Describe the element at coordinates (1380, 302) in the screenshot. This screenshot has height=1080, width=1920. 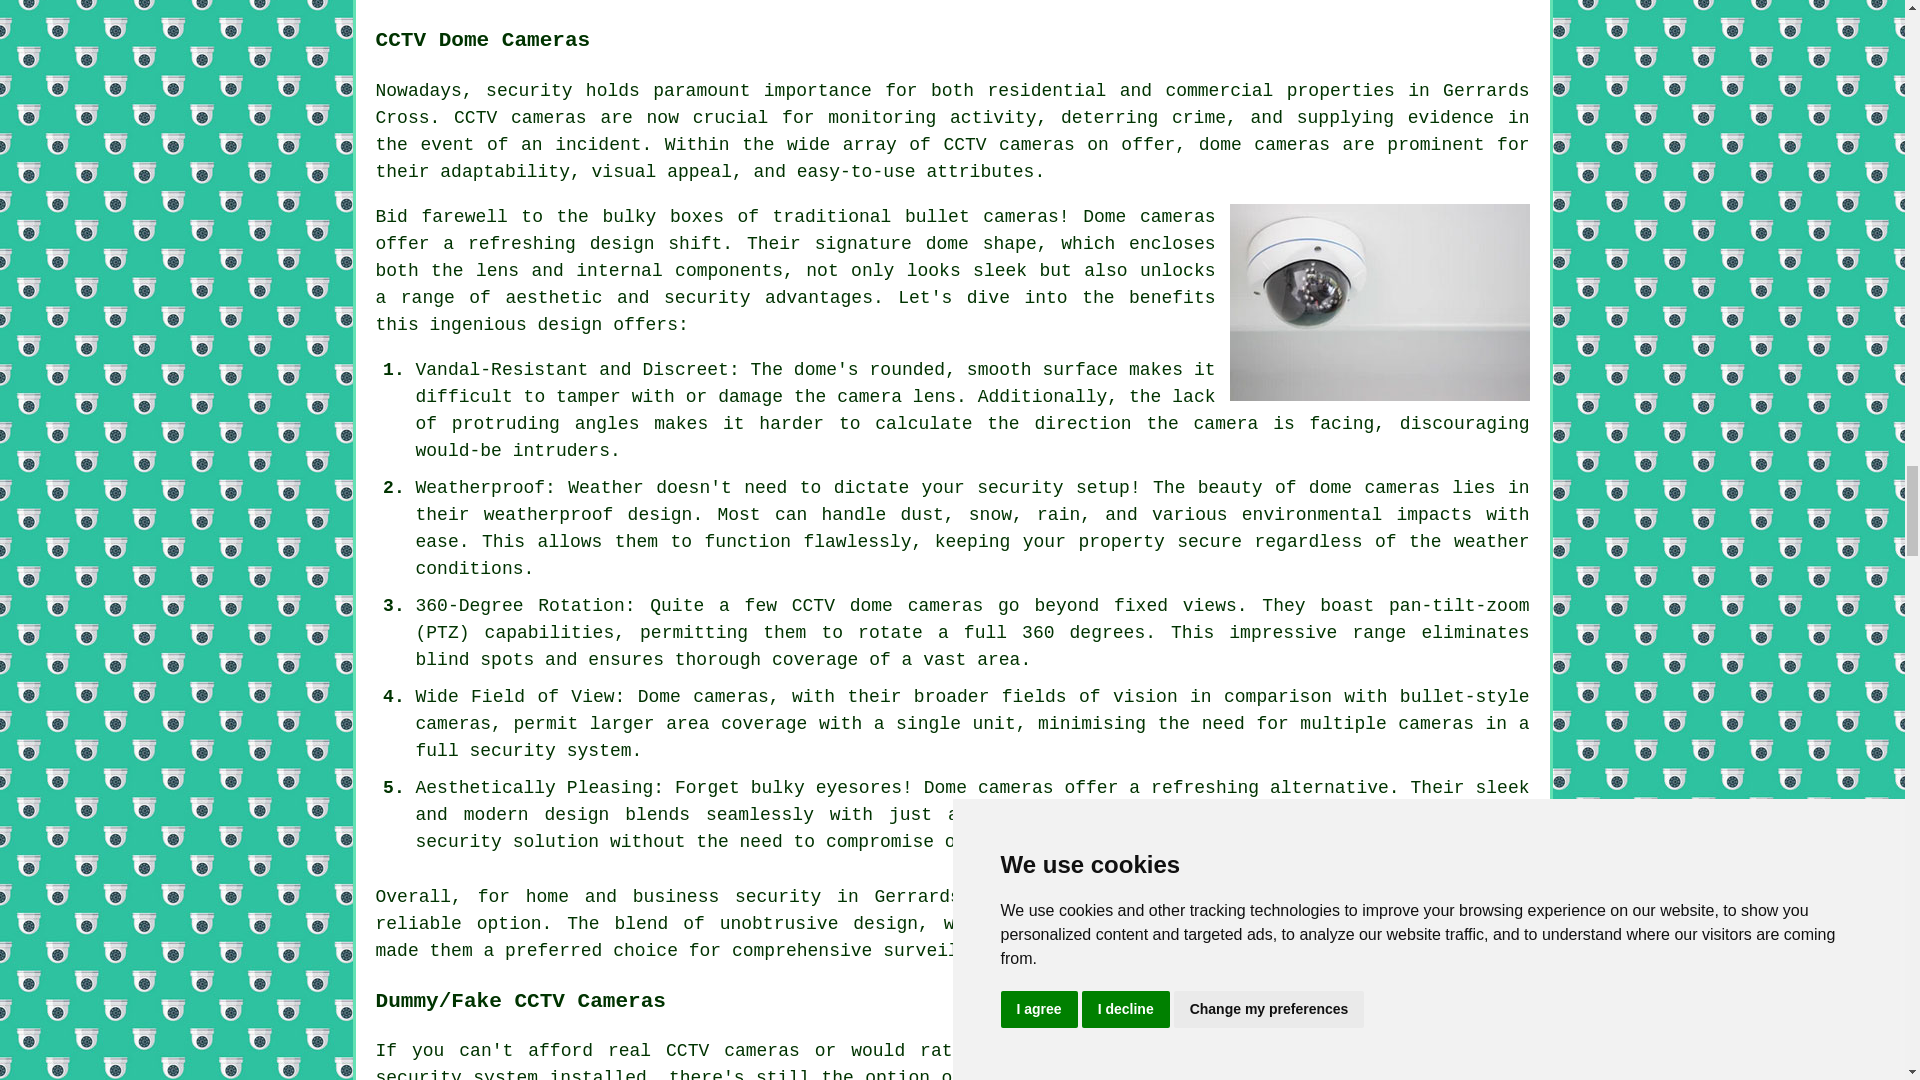
I see `CCTV Dome Cameras Gerrards Cross` at that location.